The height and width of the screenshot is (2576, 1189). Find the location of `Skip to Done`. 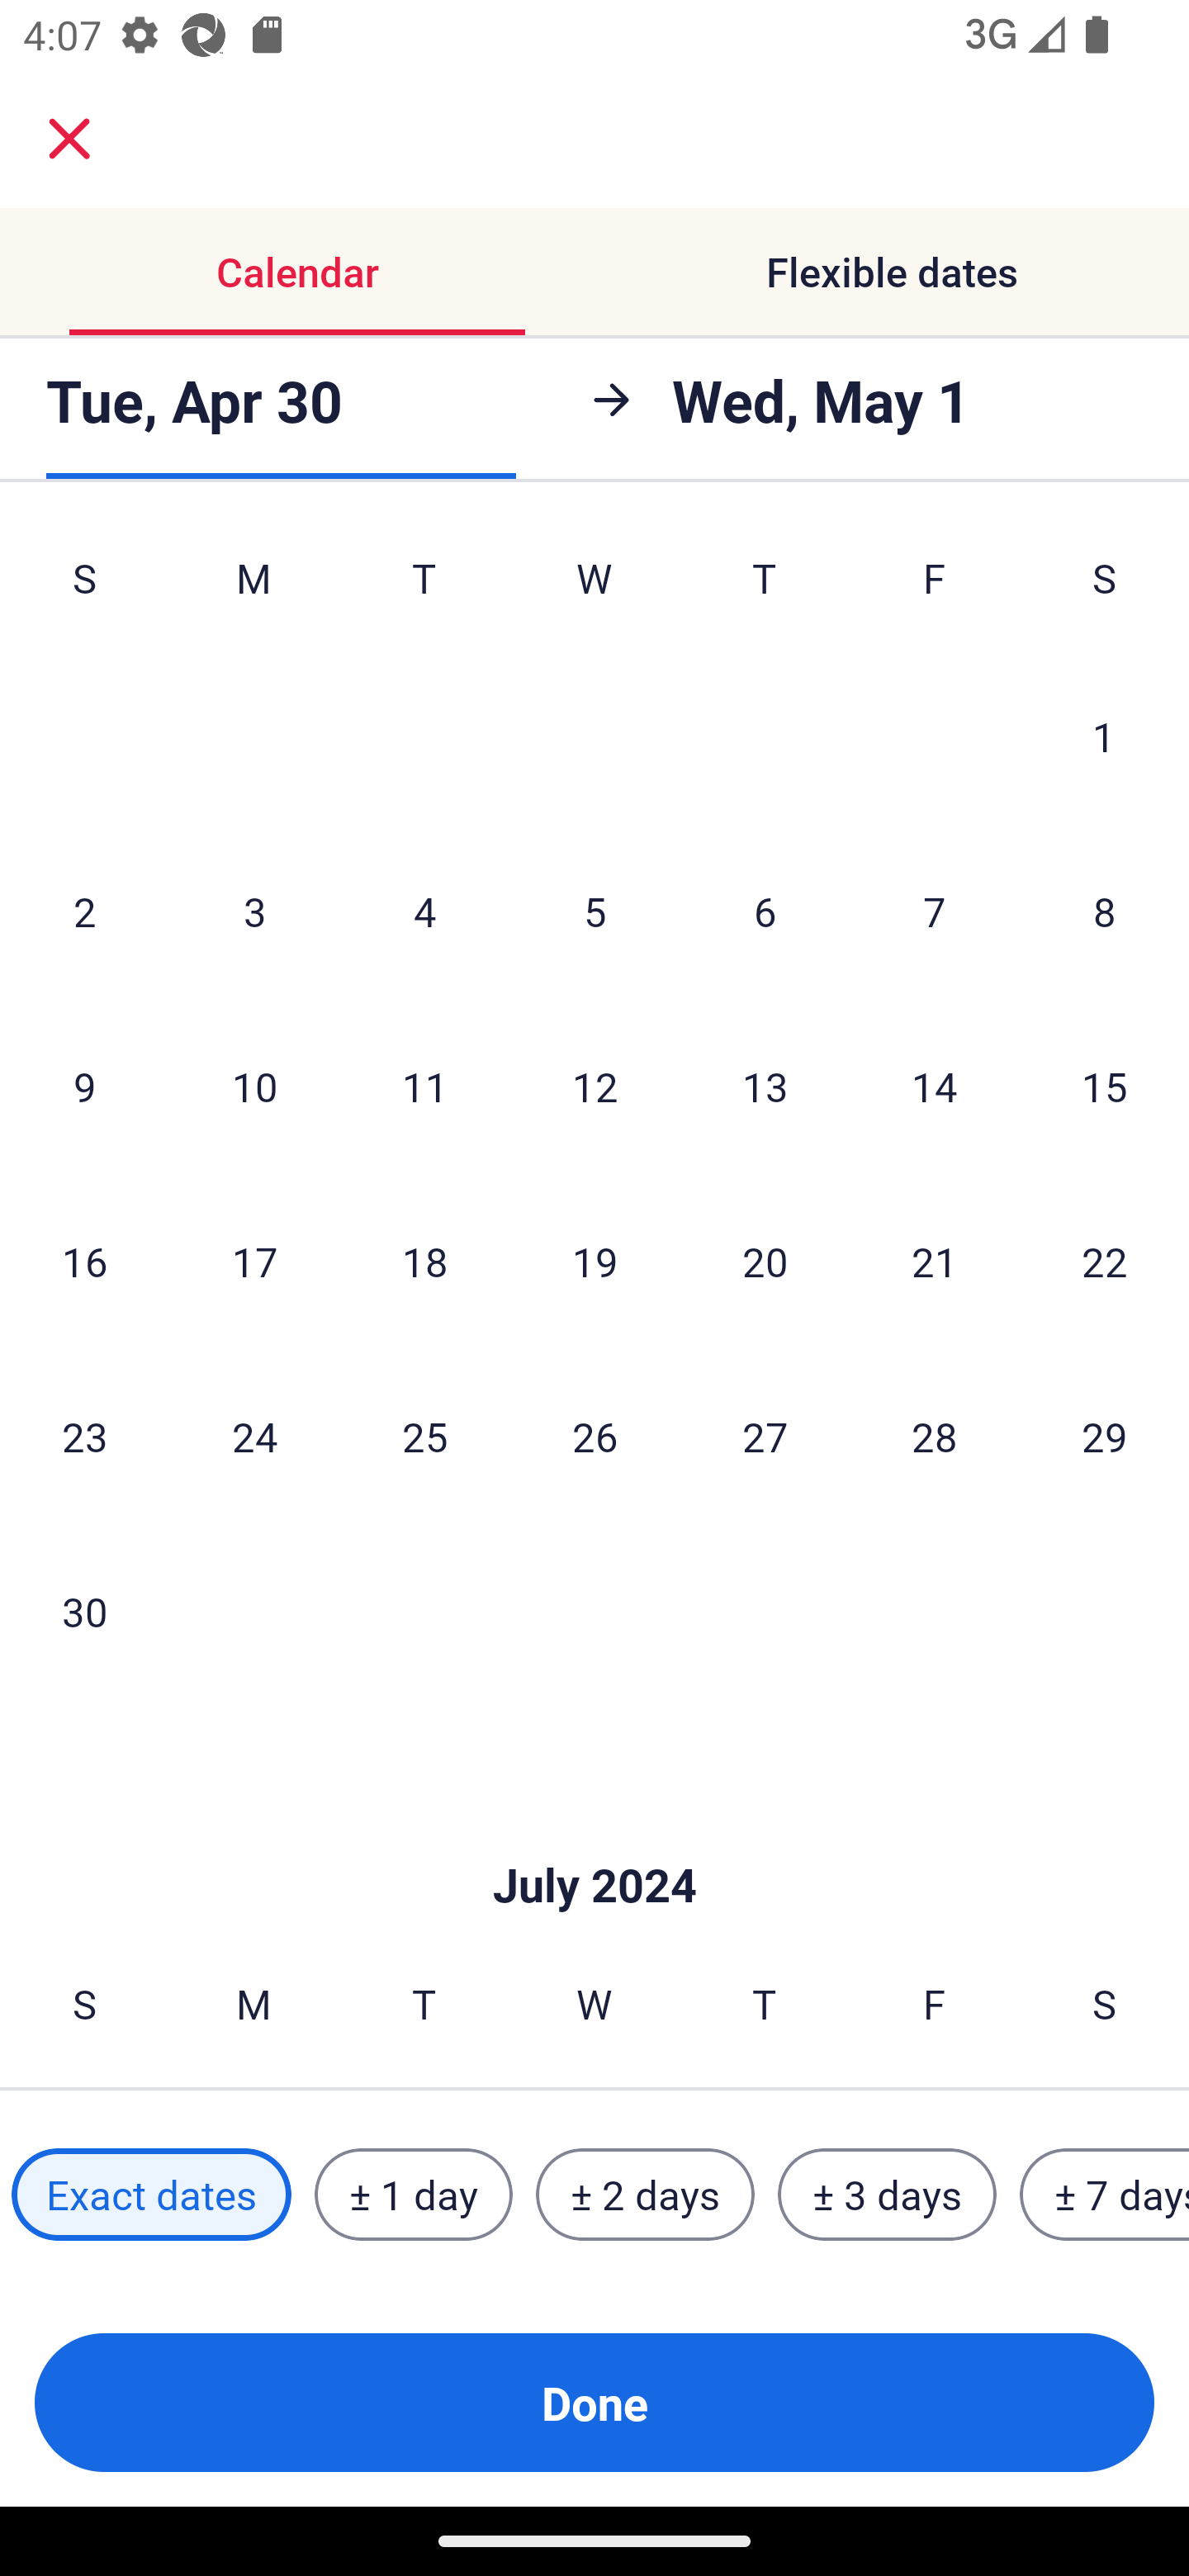

Skip to Done is located at coordinates (594, 1836).